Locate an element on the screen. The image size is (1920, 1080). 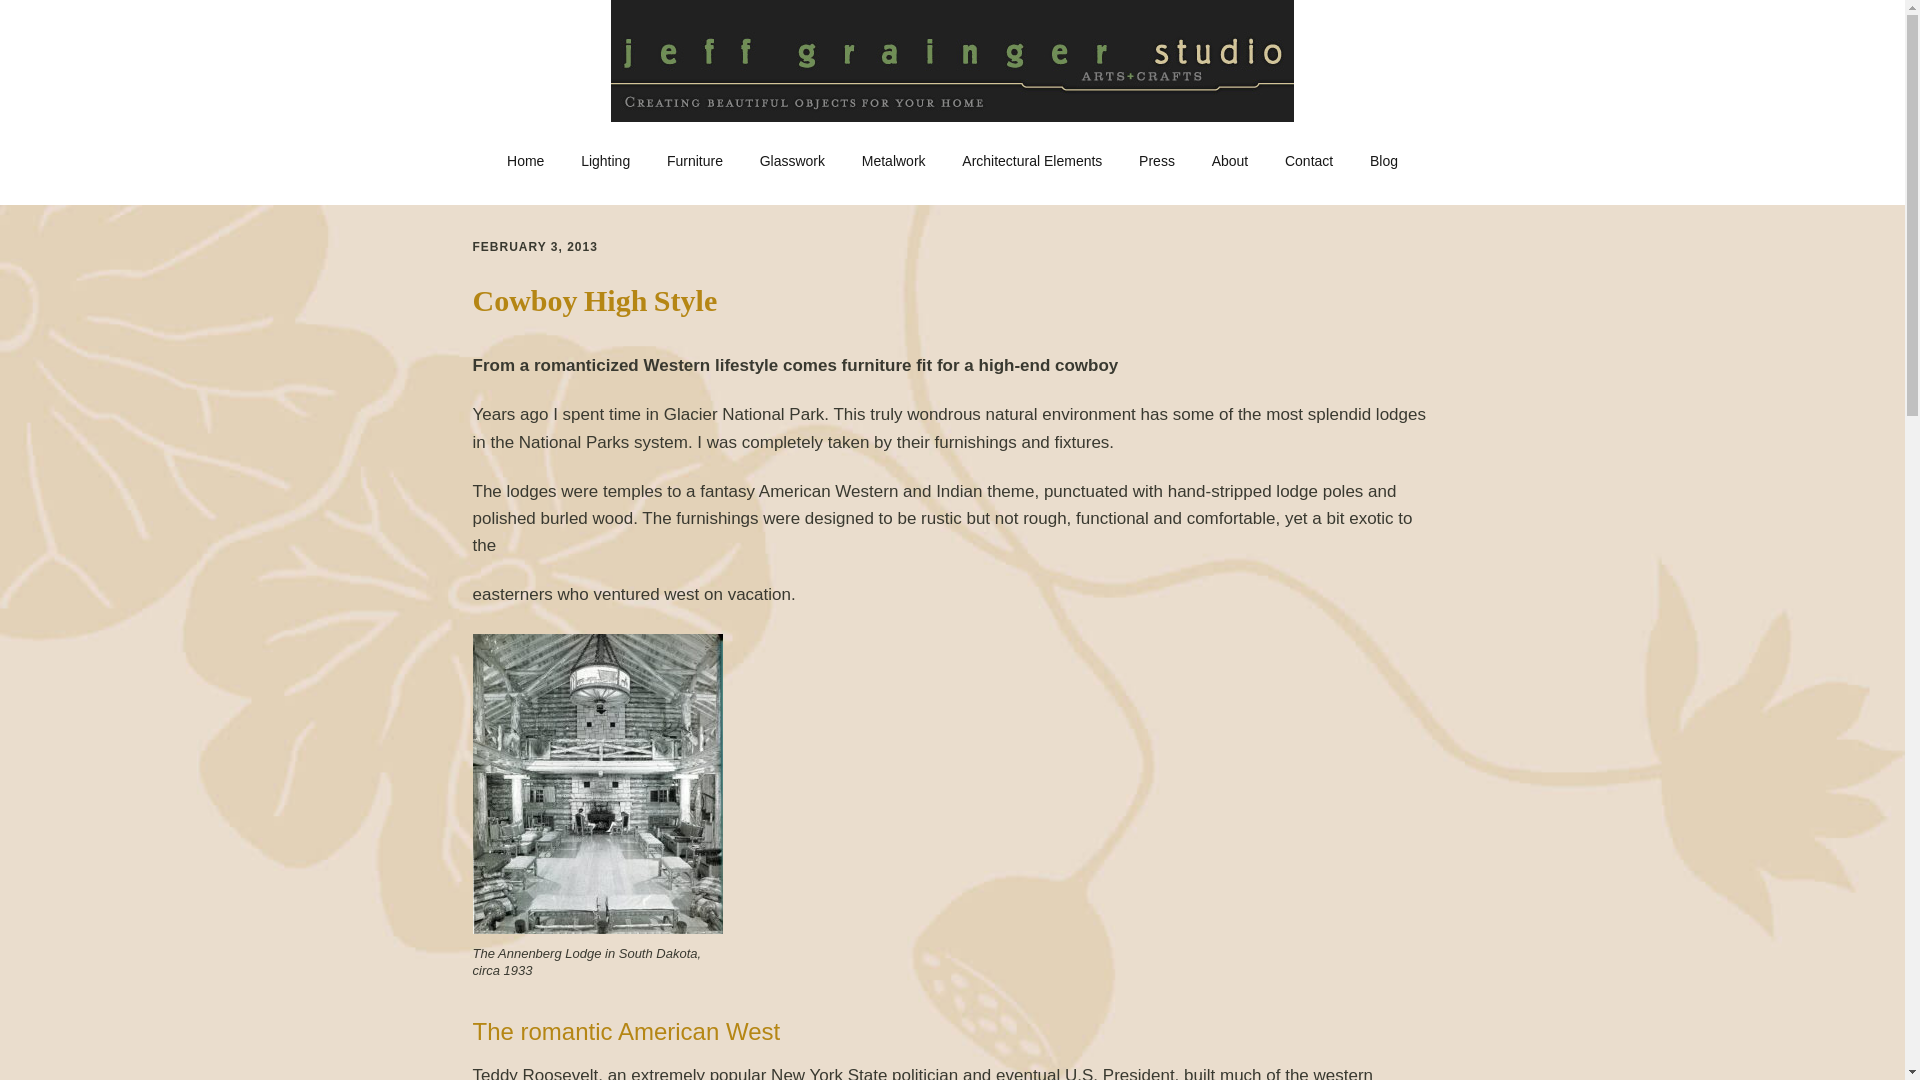
About is located at coordinates (1230, 162).